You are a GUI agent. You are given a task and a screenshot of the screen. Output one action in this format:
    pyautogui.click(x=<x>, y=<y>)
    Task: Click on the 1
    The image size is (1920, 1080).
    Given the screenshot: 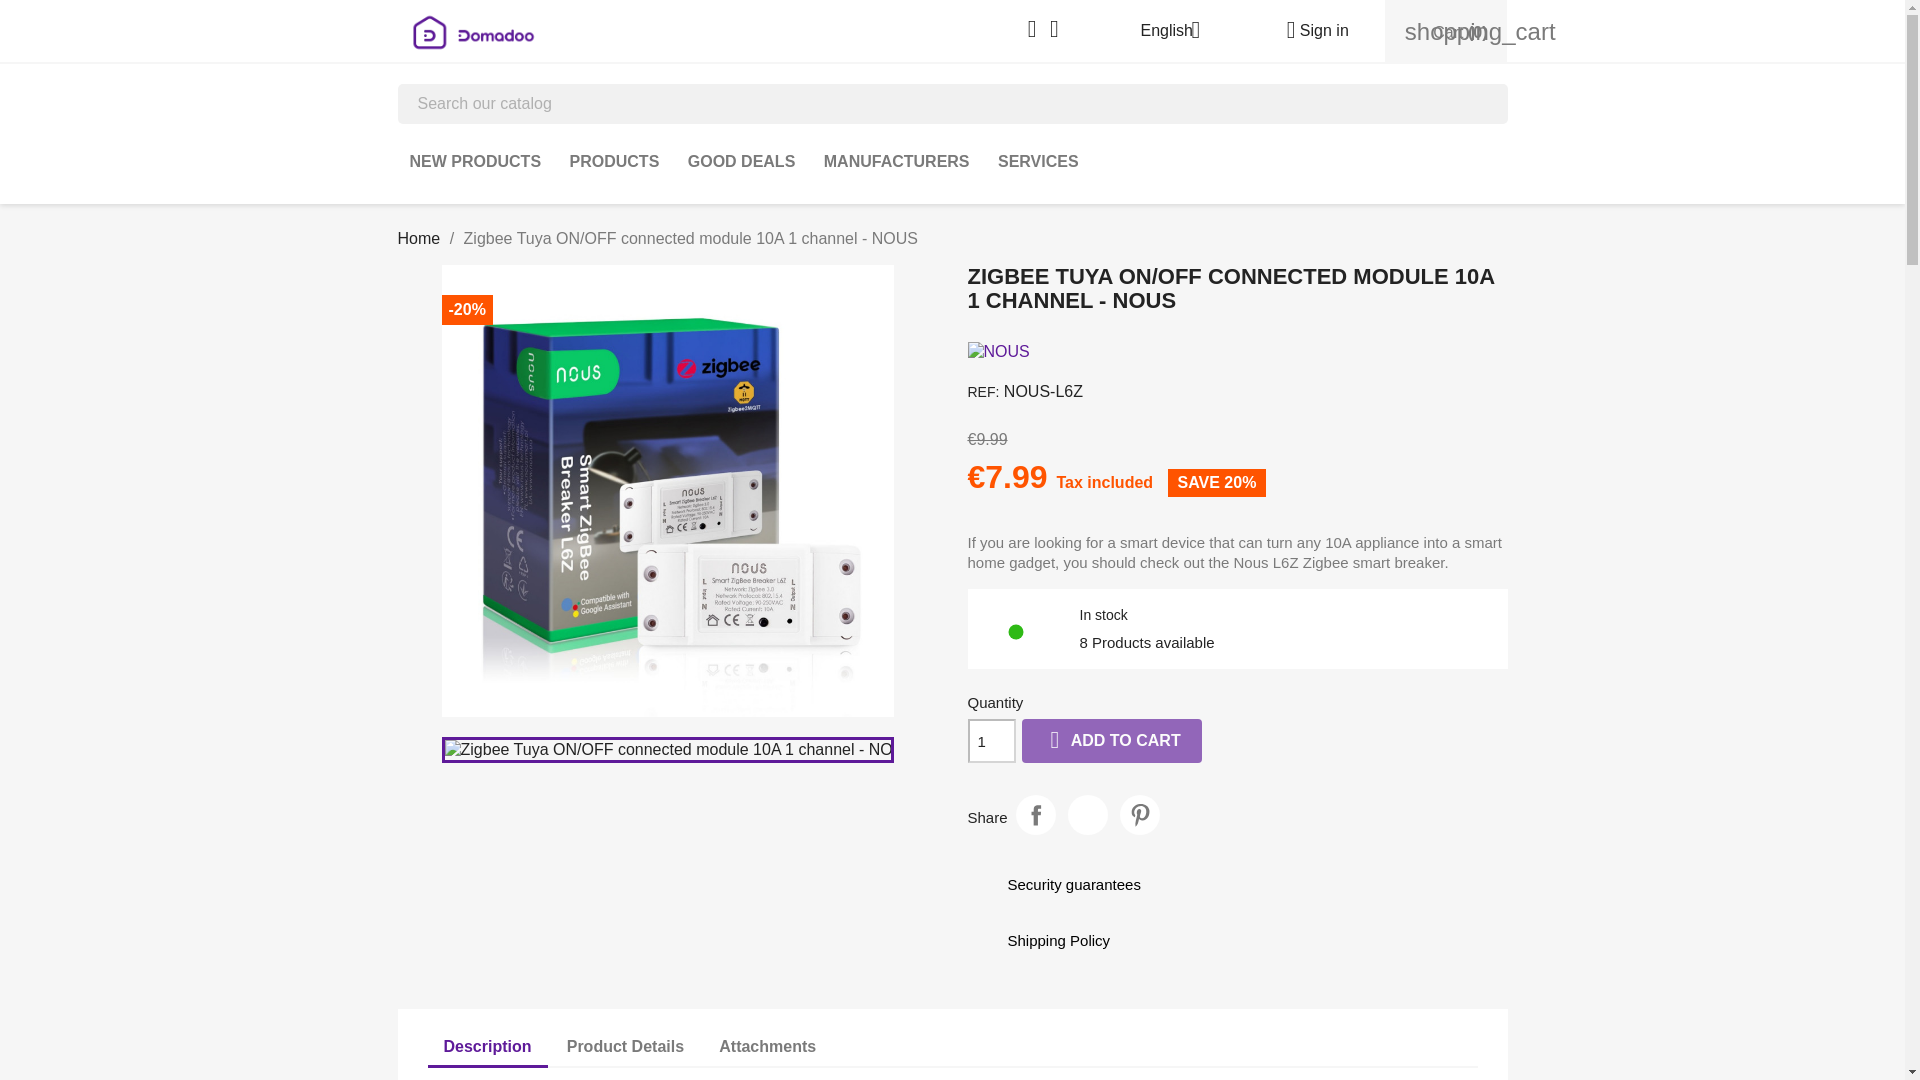 What is the action you would take?
    pyautogui.click(x=991, y=740)
    